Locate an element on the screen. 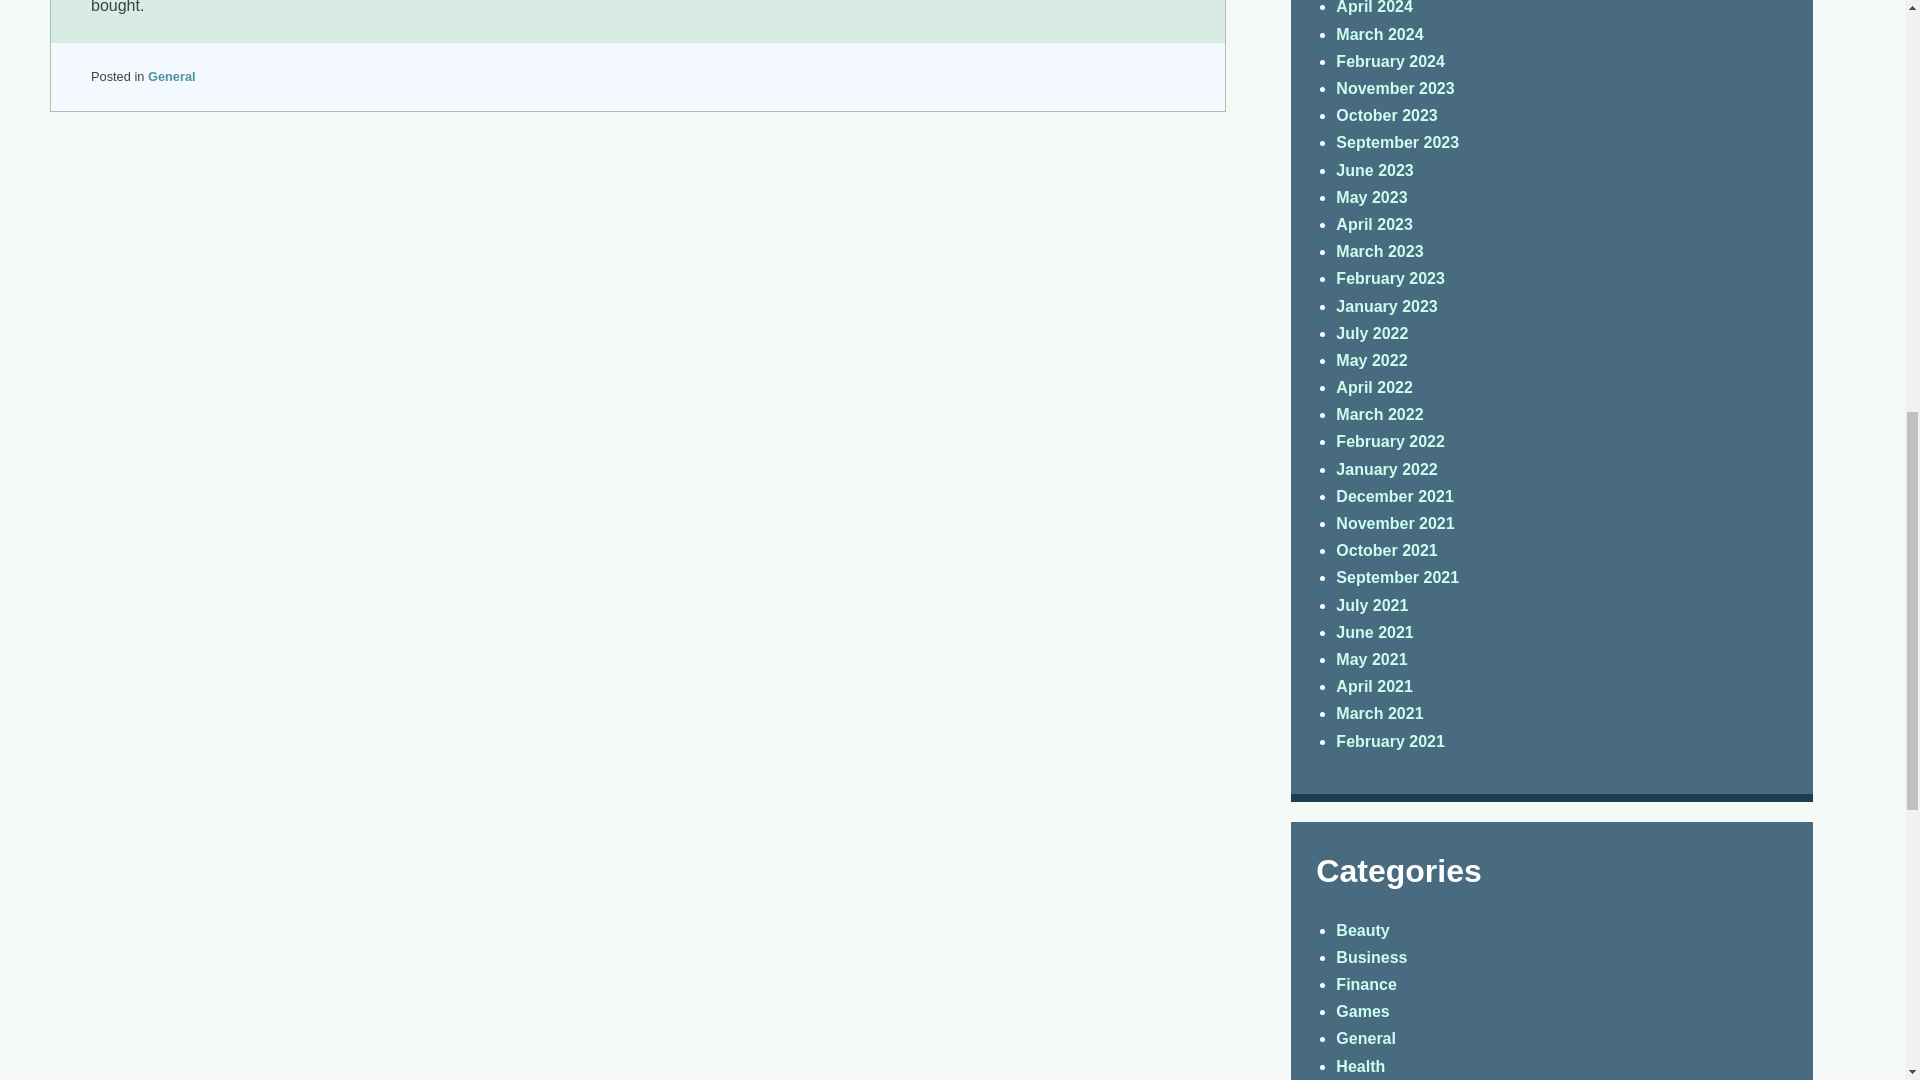 The width and height of the screenshot is (1920, 1080). November 2021 is located at coordinates (1394, 524).